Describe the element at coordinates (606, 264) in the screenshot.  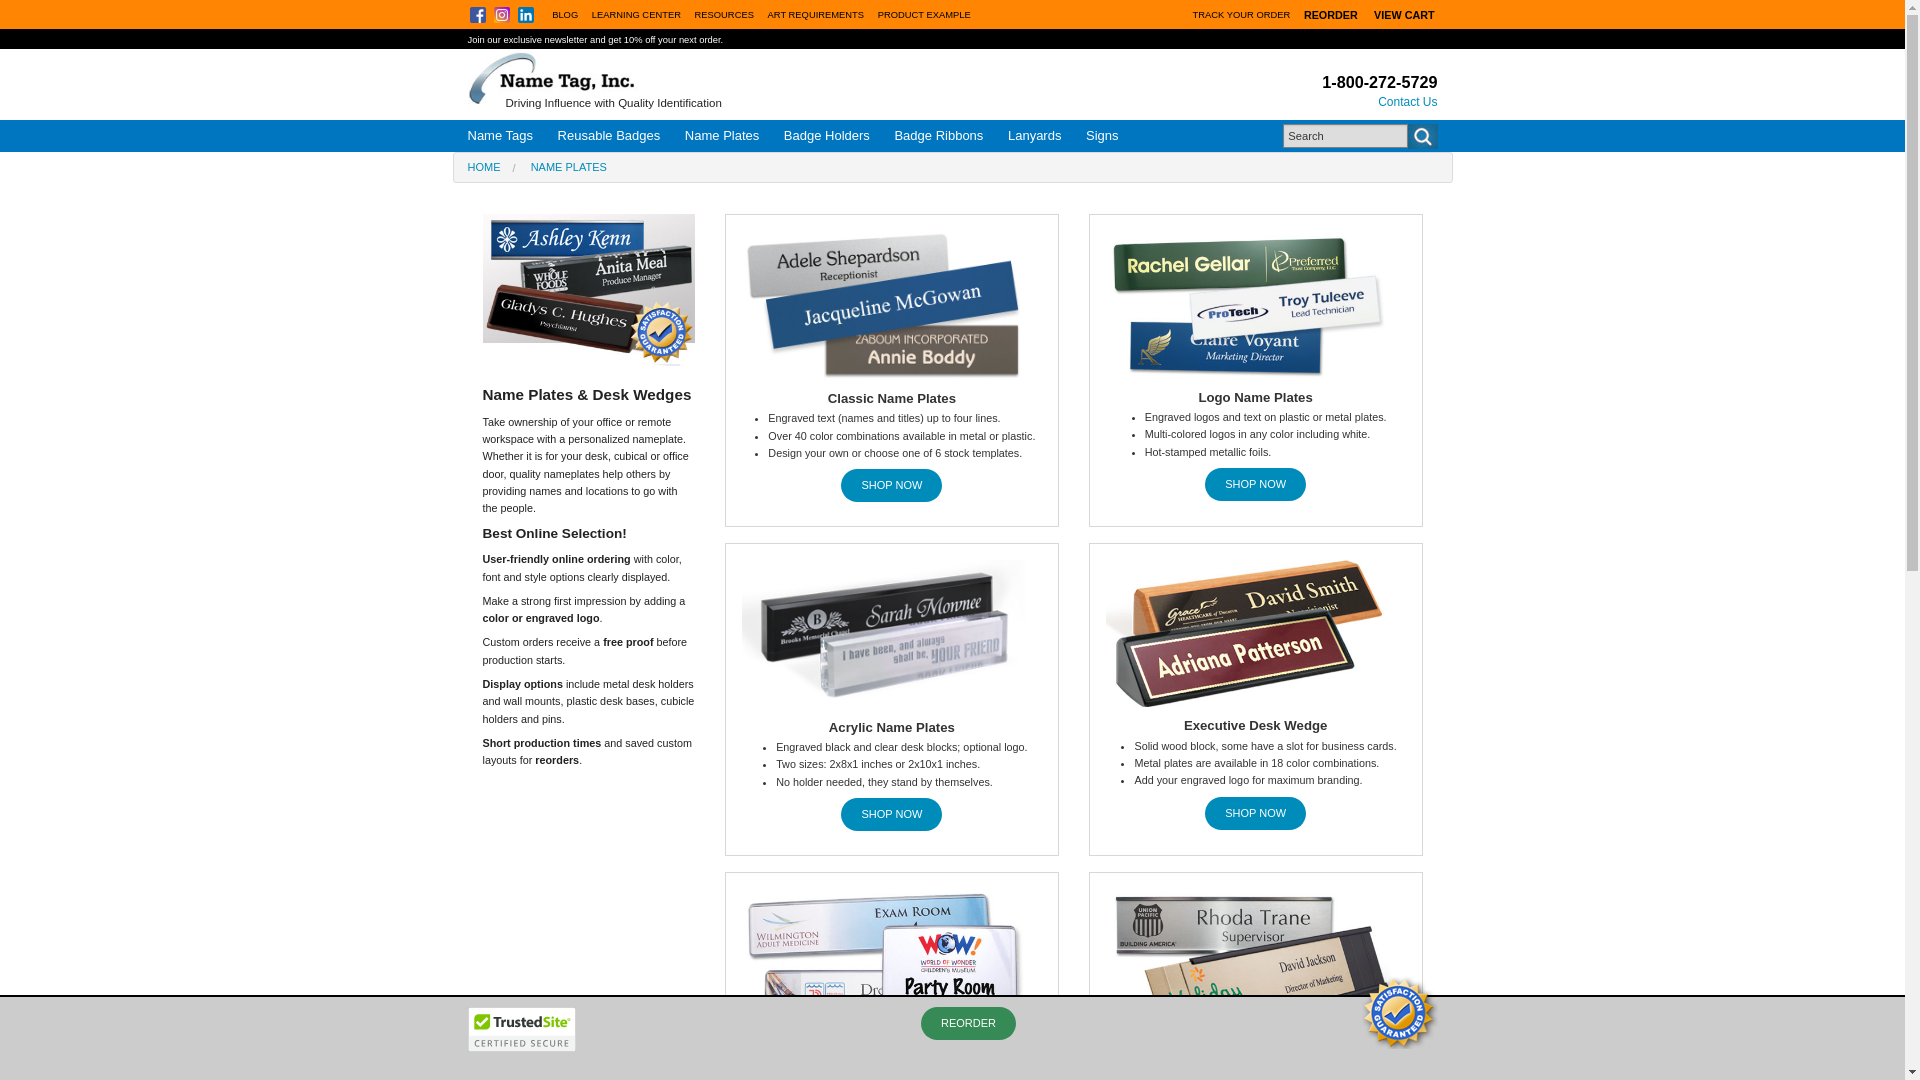
I see `Clear Badges` at that location.